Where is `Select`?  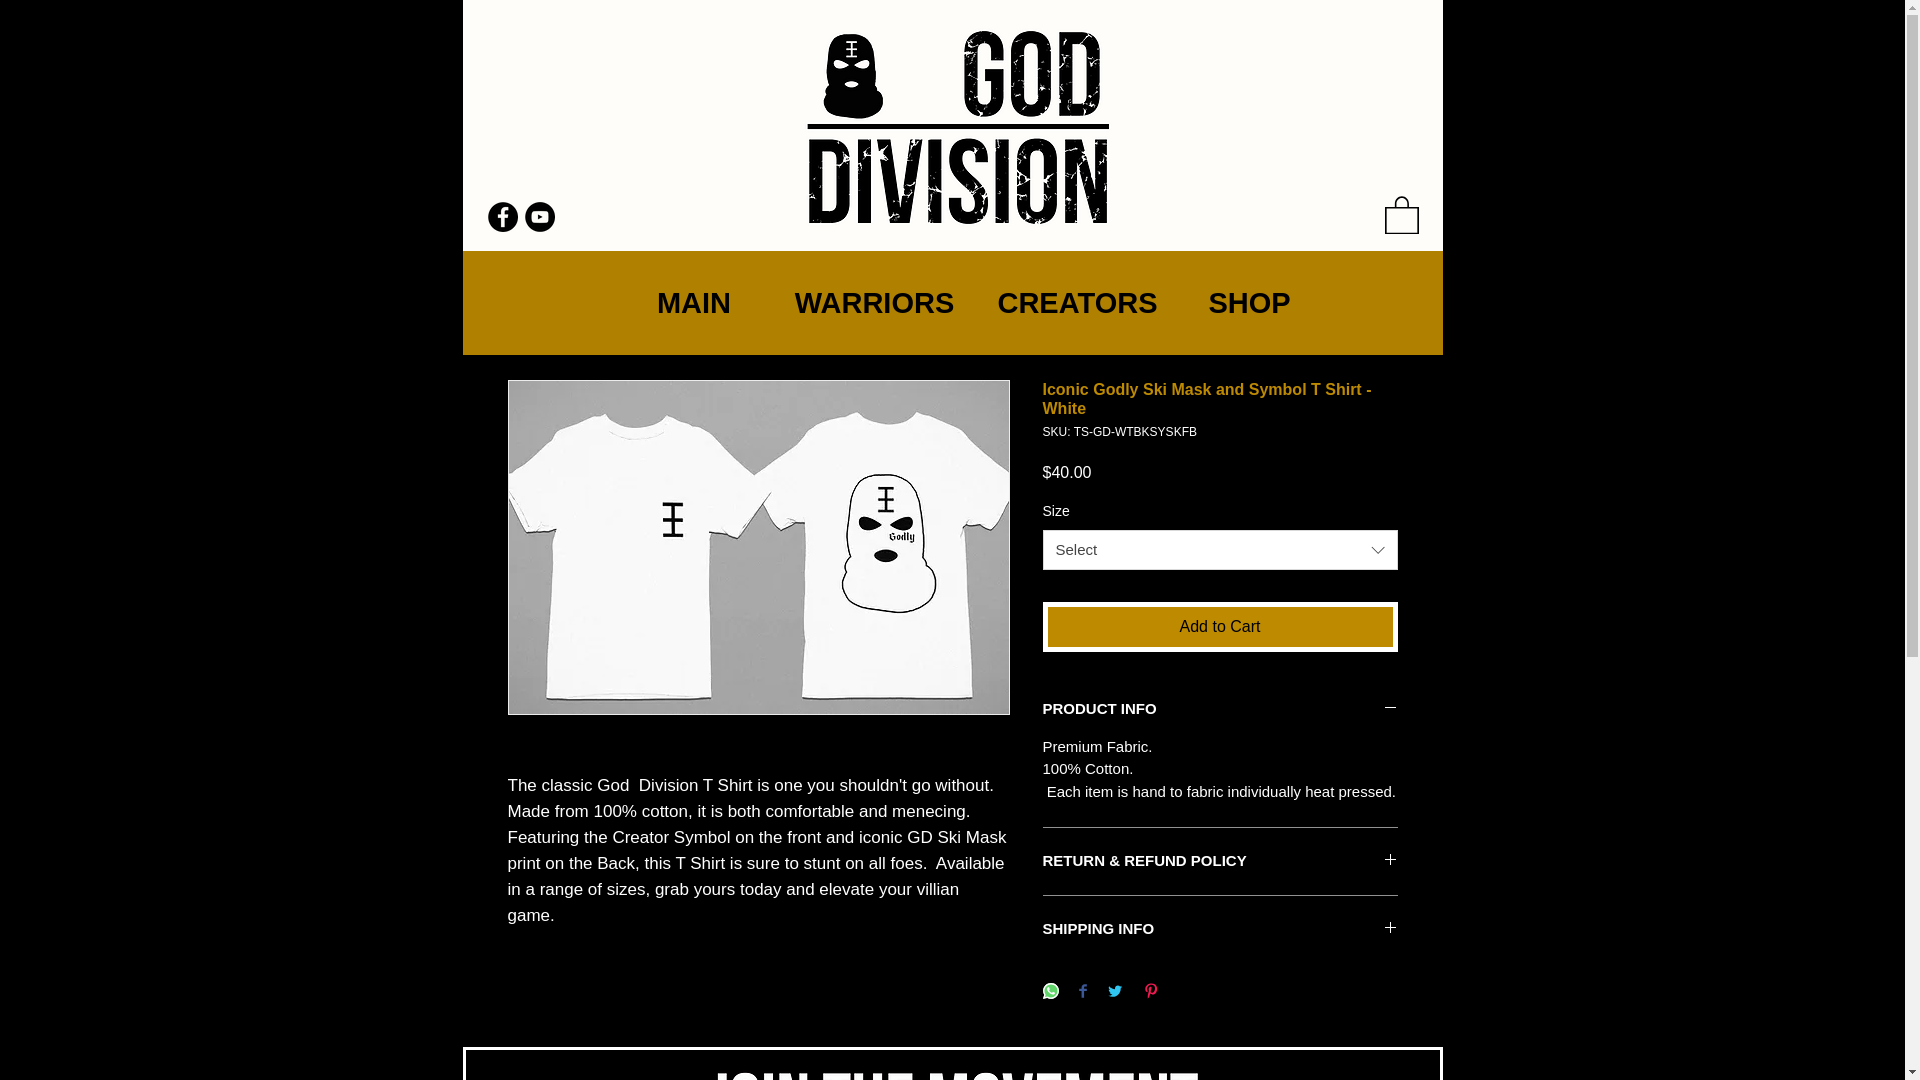
Select is located at coordinates (1220, 550).